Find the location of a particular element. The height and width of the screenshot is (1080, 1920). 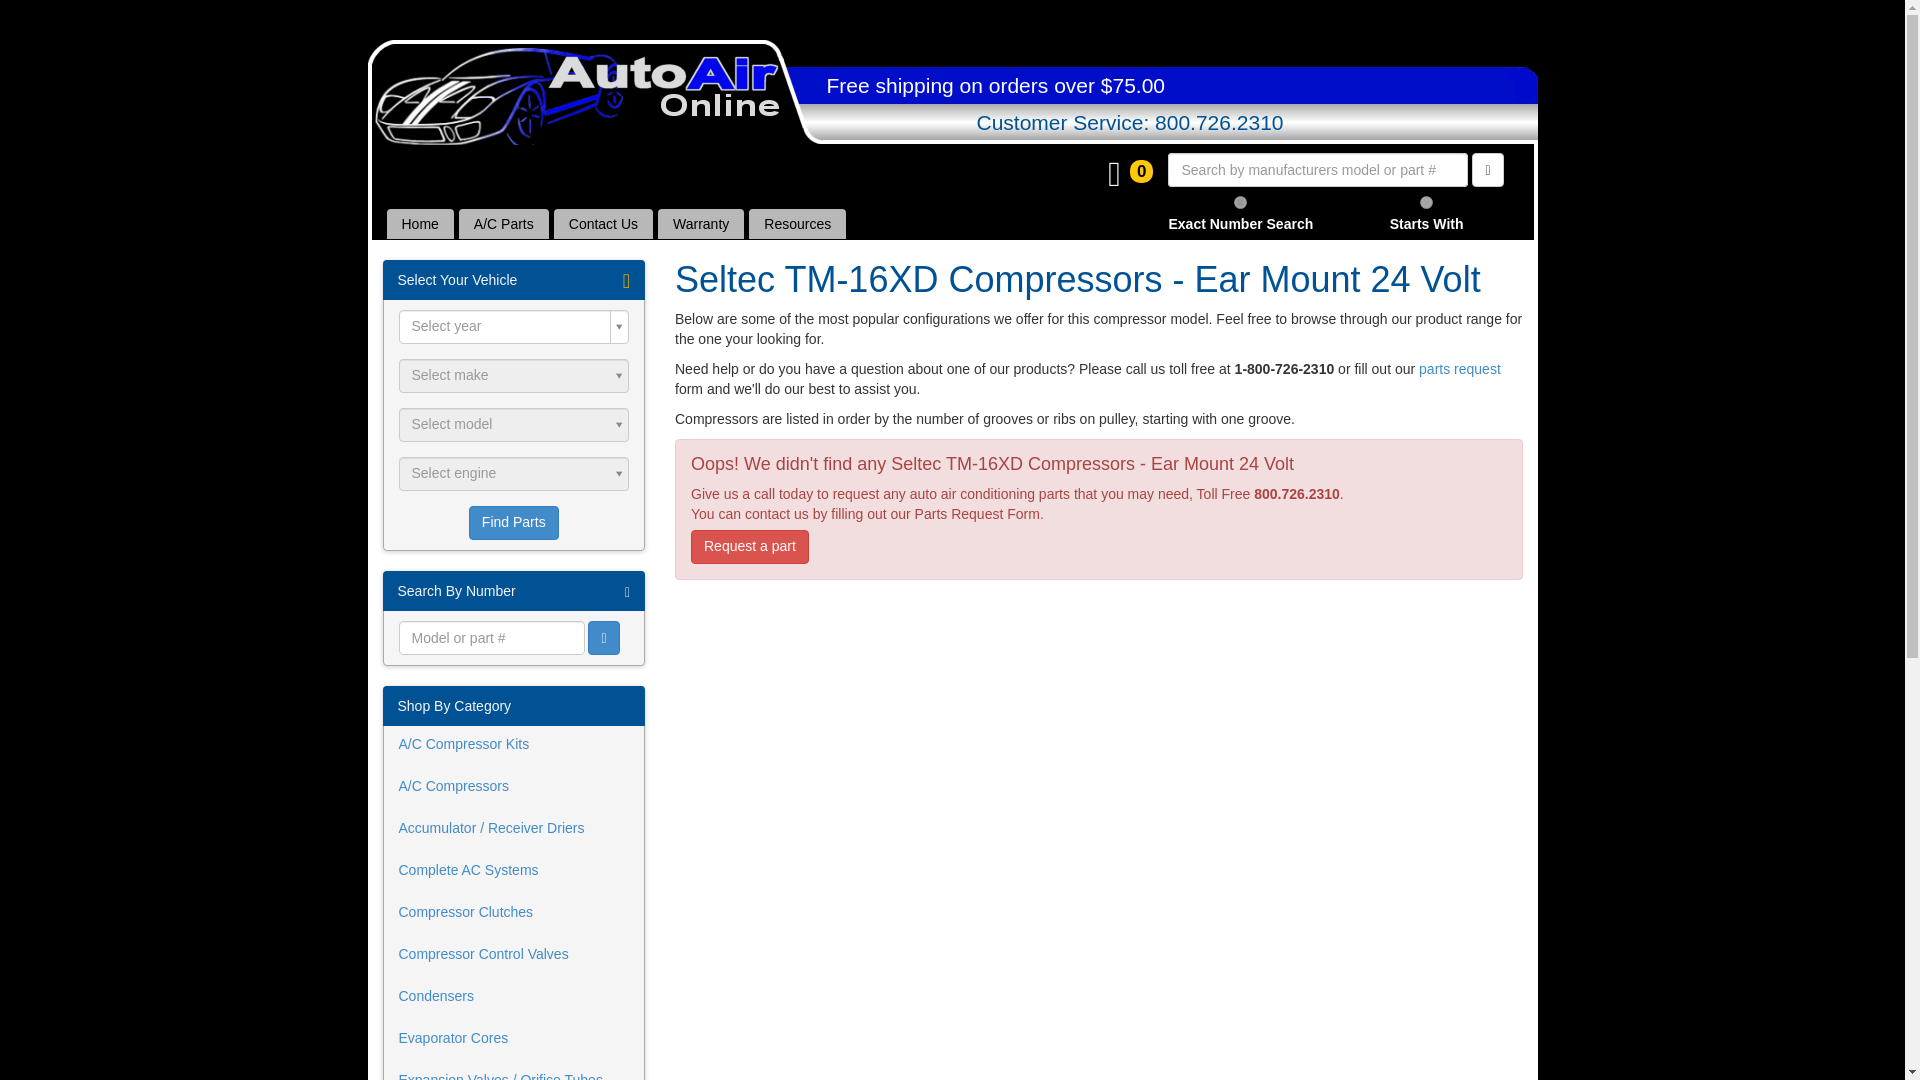

Select model is located at coordinates (513, 424).